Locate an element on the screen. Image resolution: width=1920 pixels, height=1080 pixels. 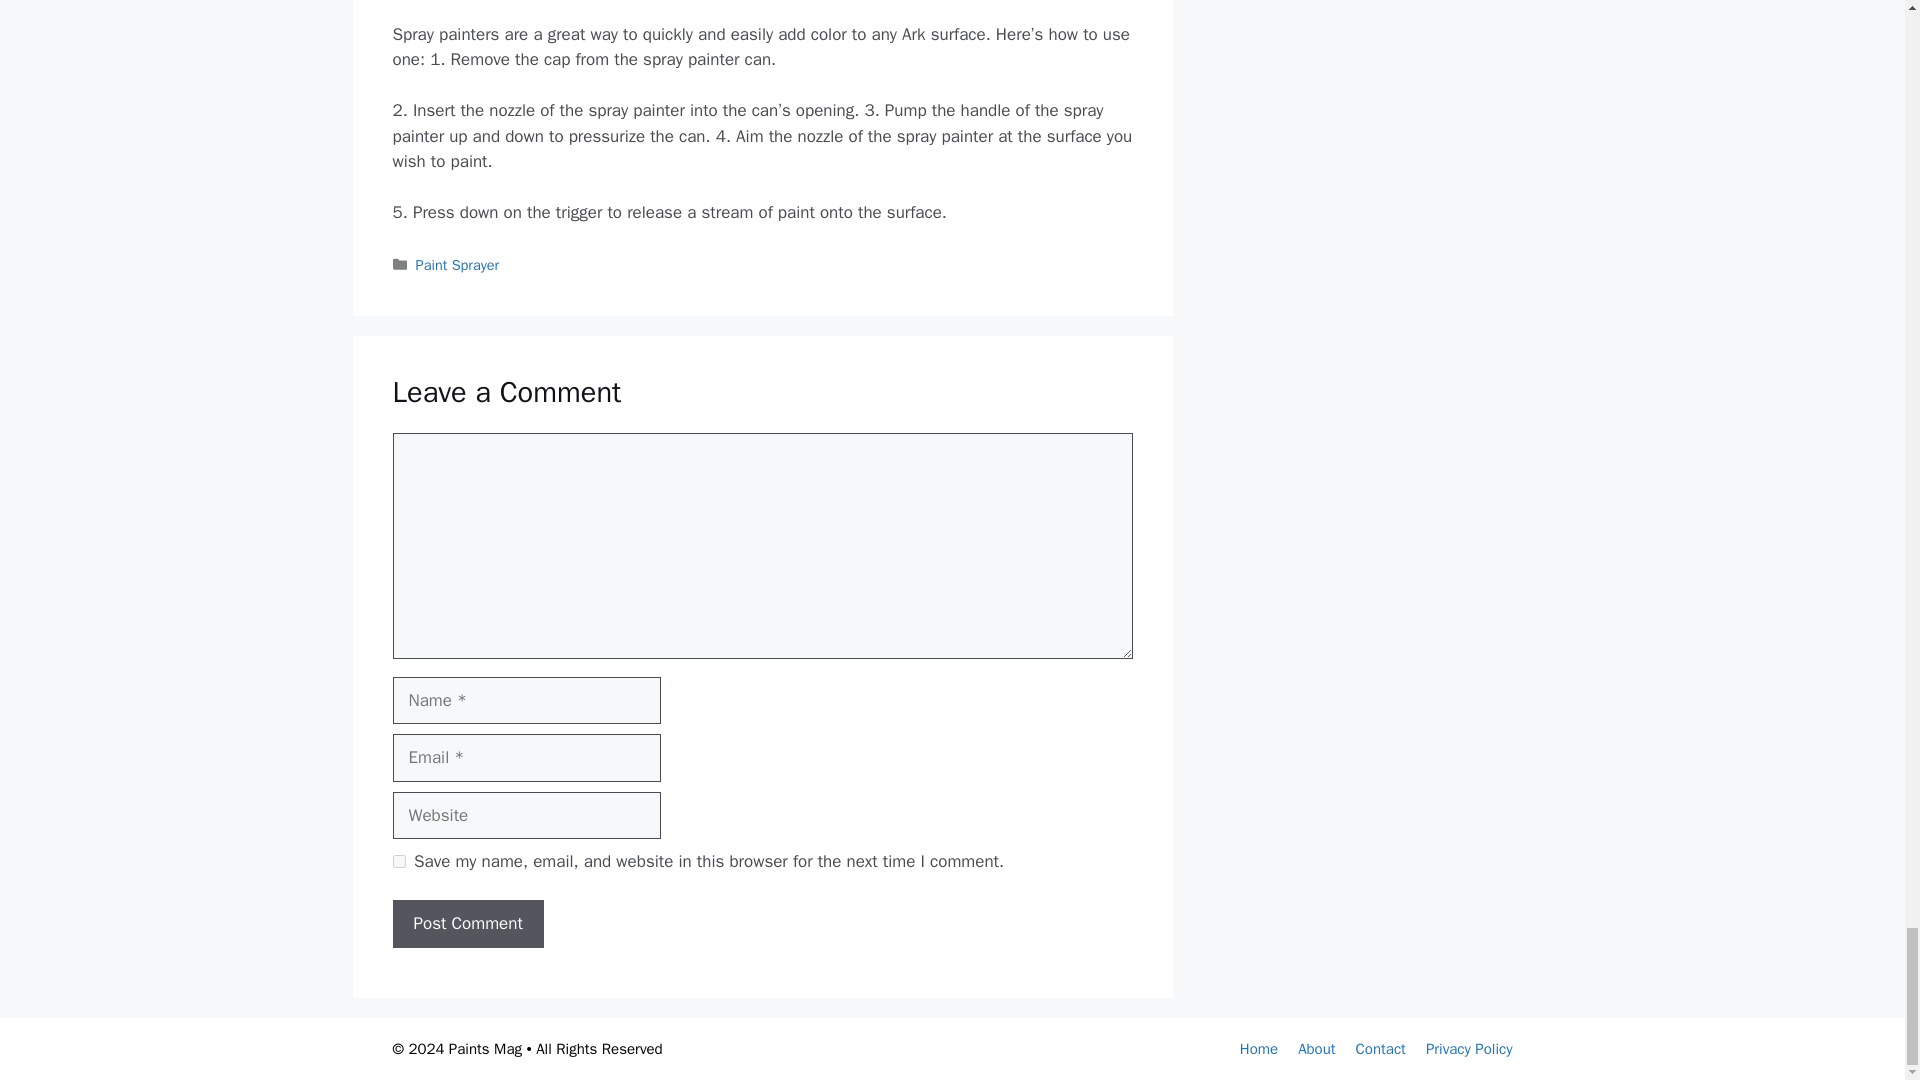
yes is located at coordinates (398, 862).